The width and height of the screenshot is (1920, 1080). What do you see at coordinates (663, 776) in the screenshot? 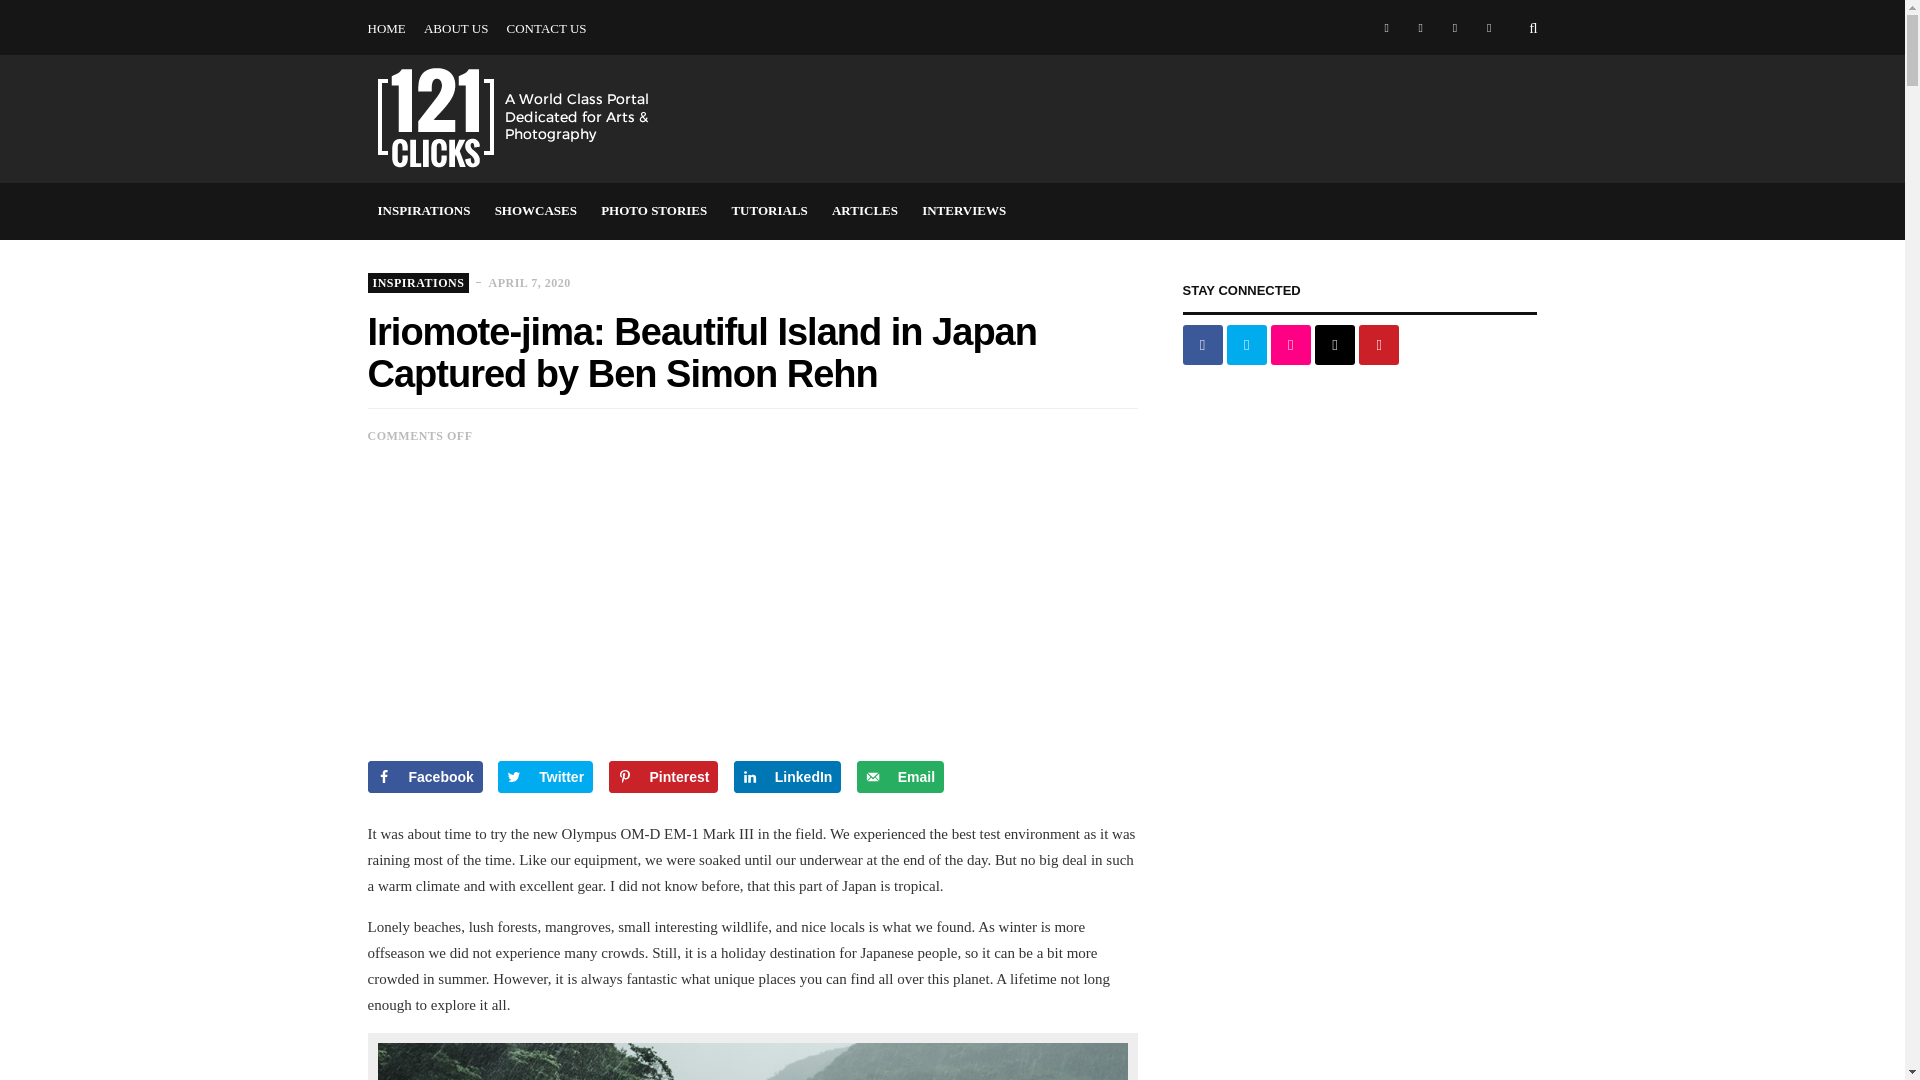
I see `Save to Pinterest` at bounding box center [663, 776].